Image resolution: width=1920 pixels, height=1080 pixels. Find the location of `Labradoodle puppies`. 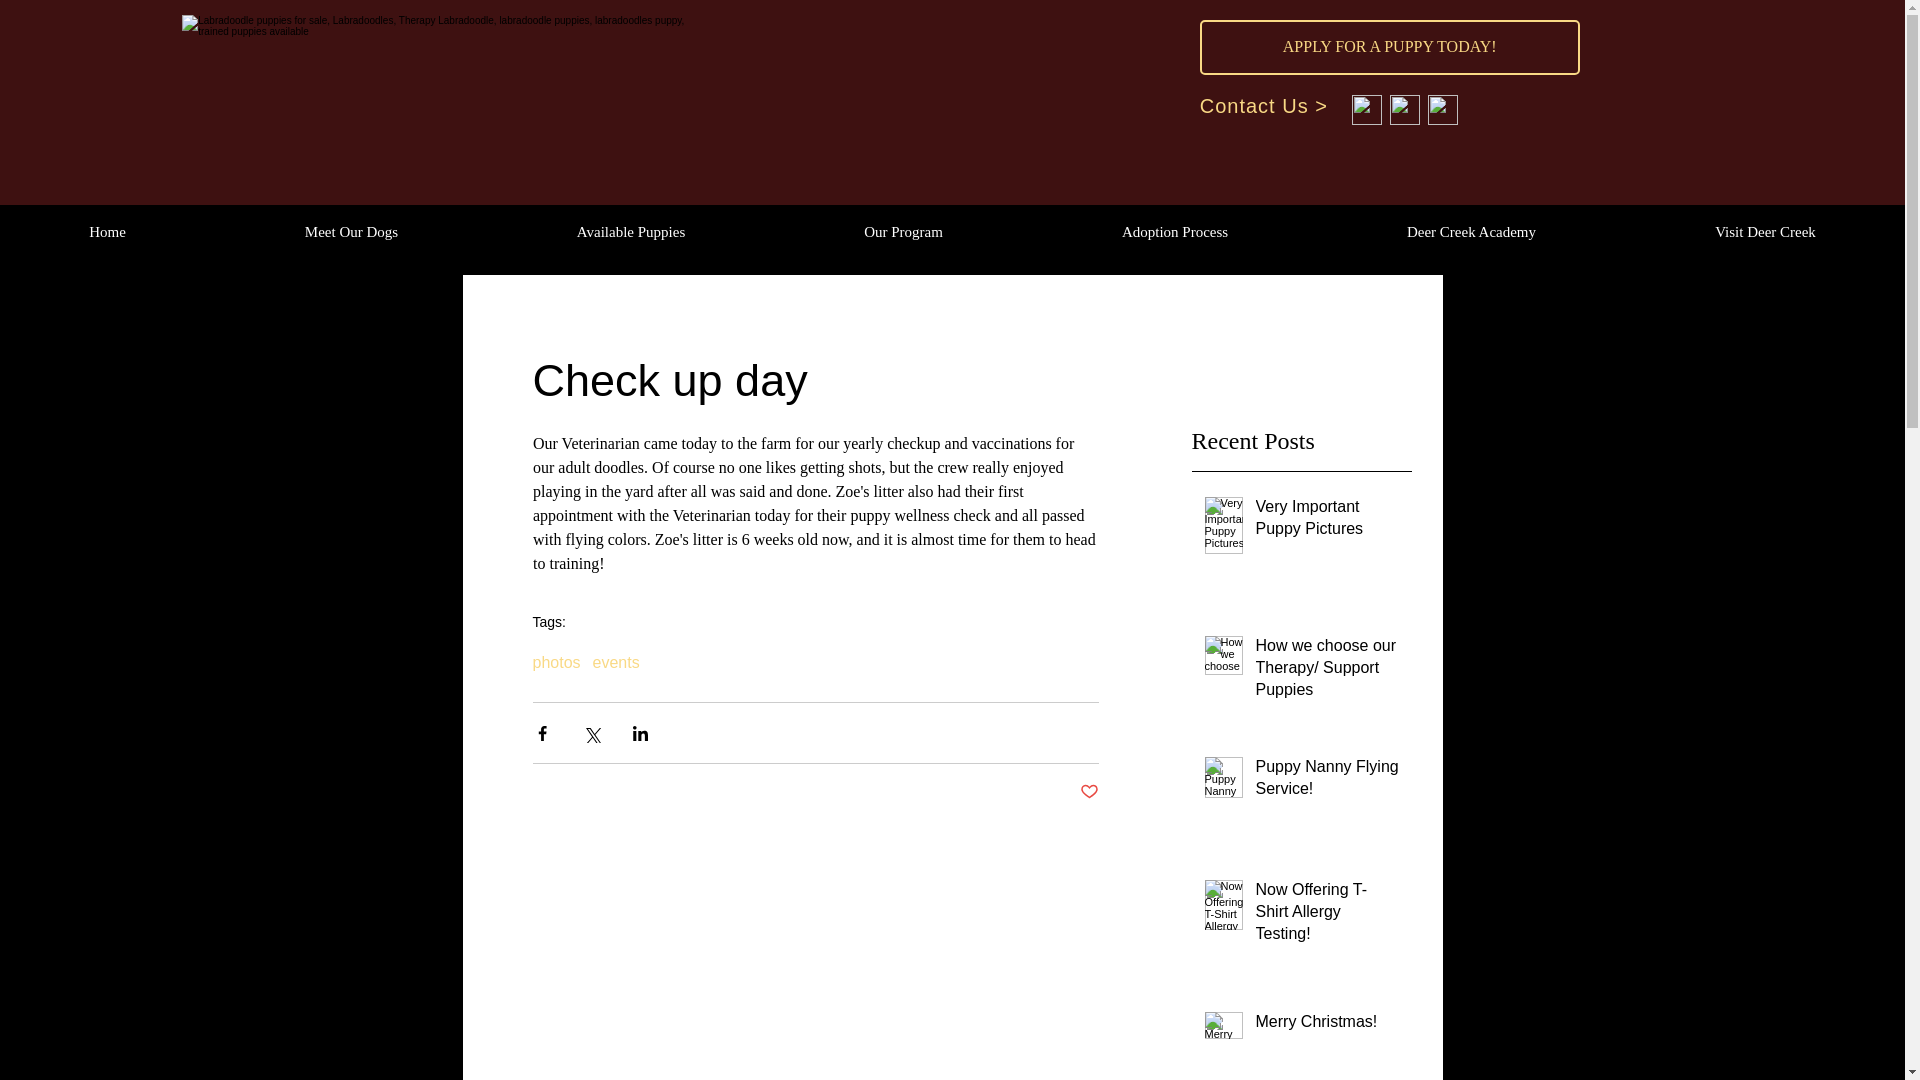

Labradoodle puppies is located at coordinates (444, 82).